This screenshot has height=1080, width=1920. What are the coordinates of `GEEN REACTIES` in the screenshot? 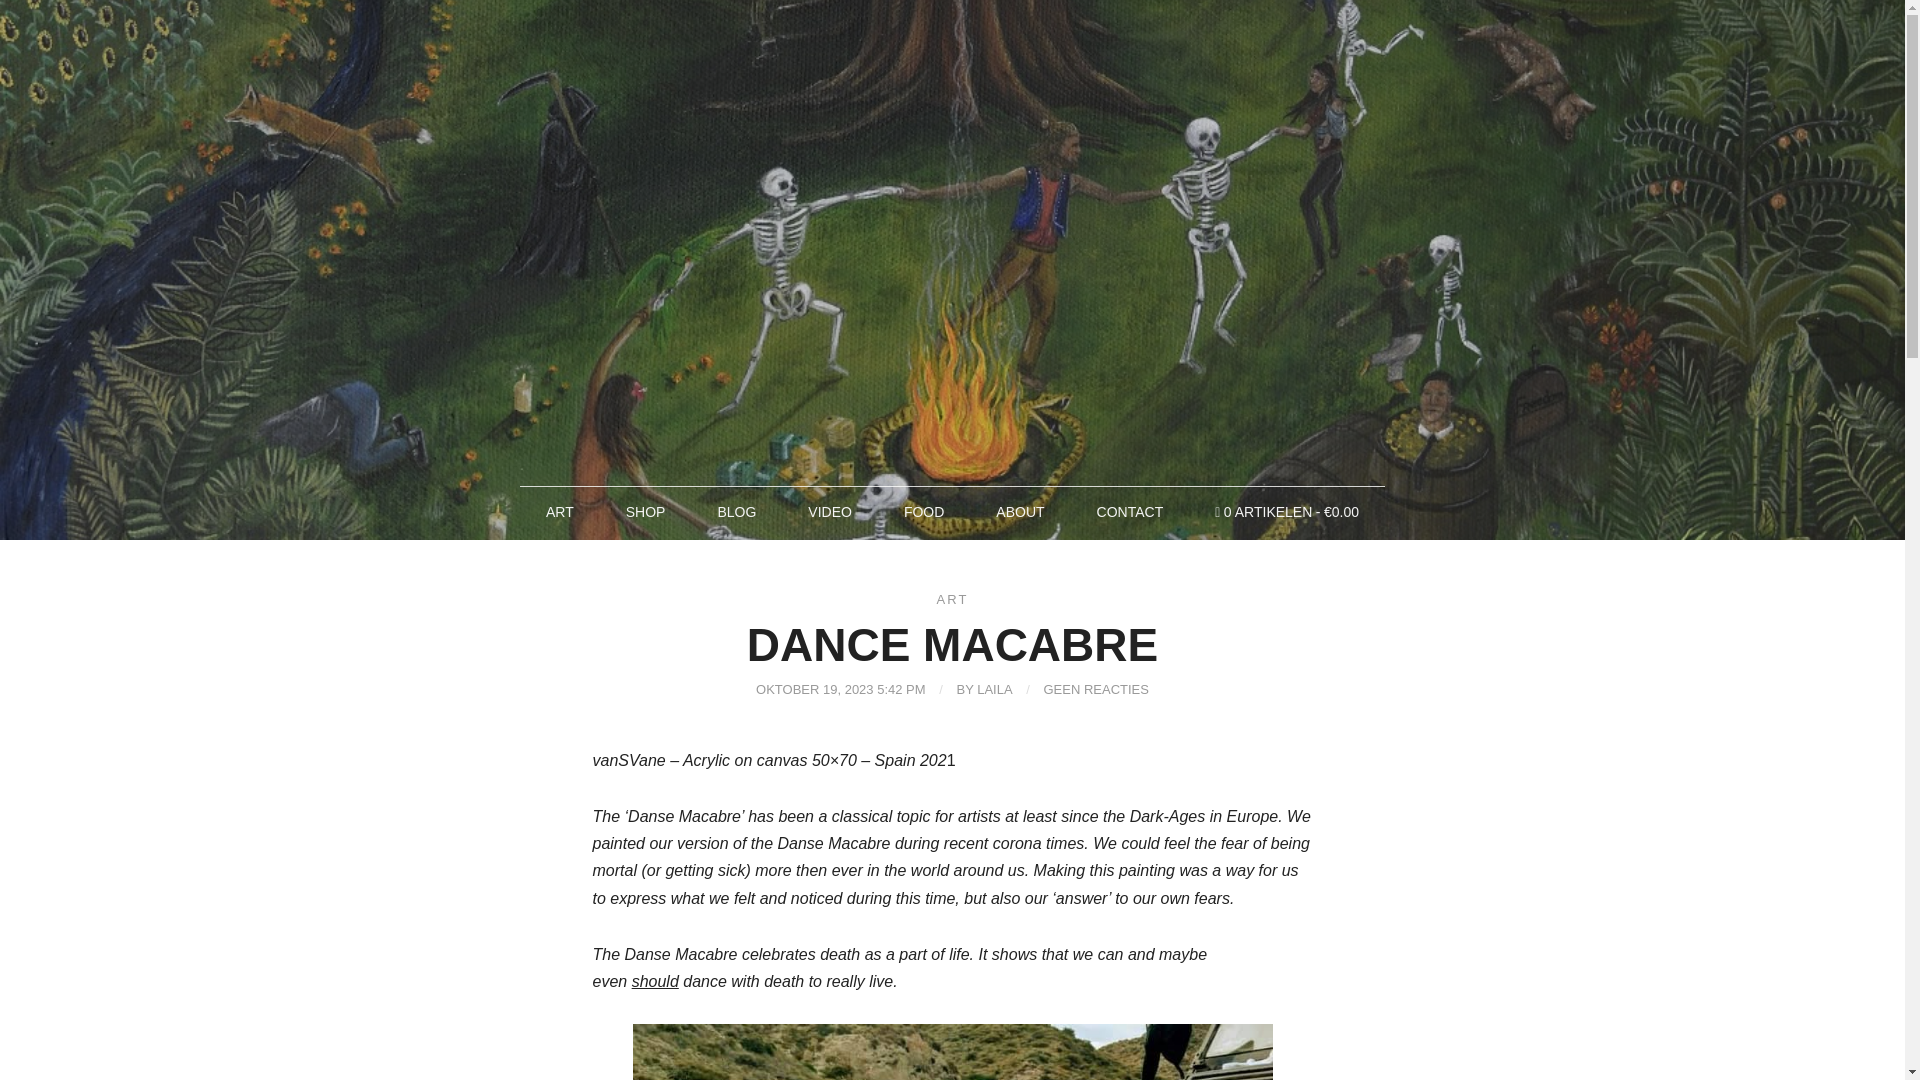 It's located at (1096, 688).